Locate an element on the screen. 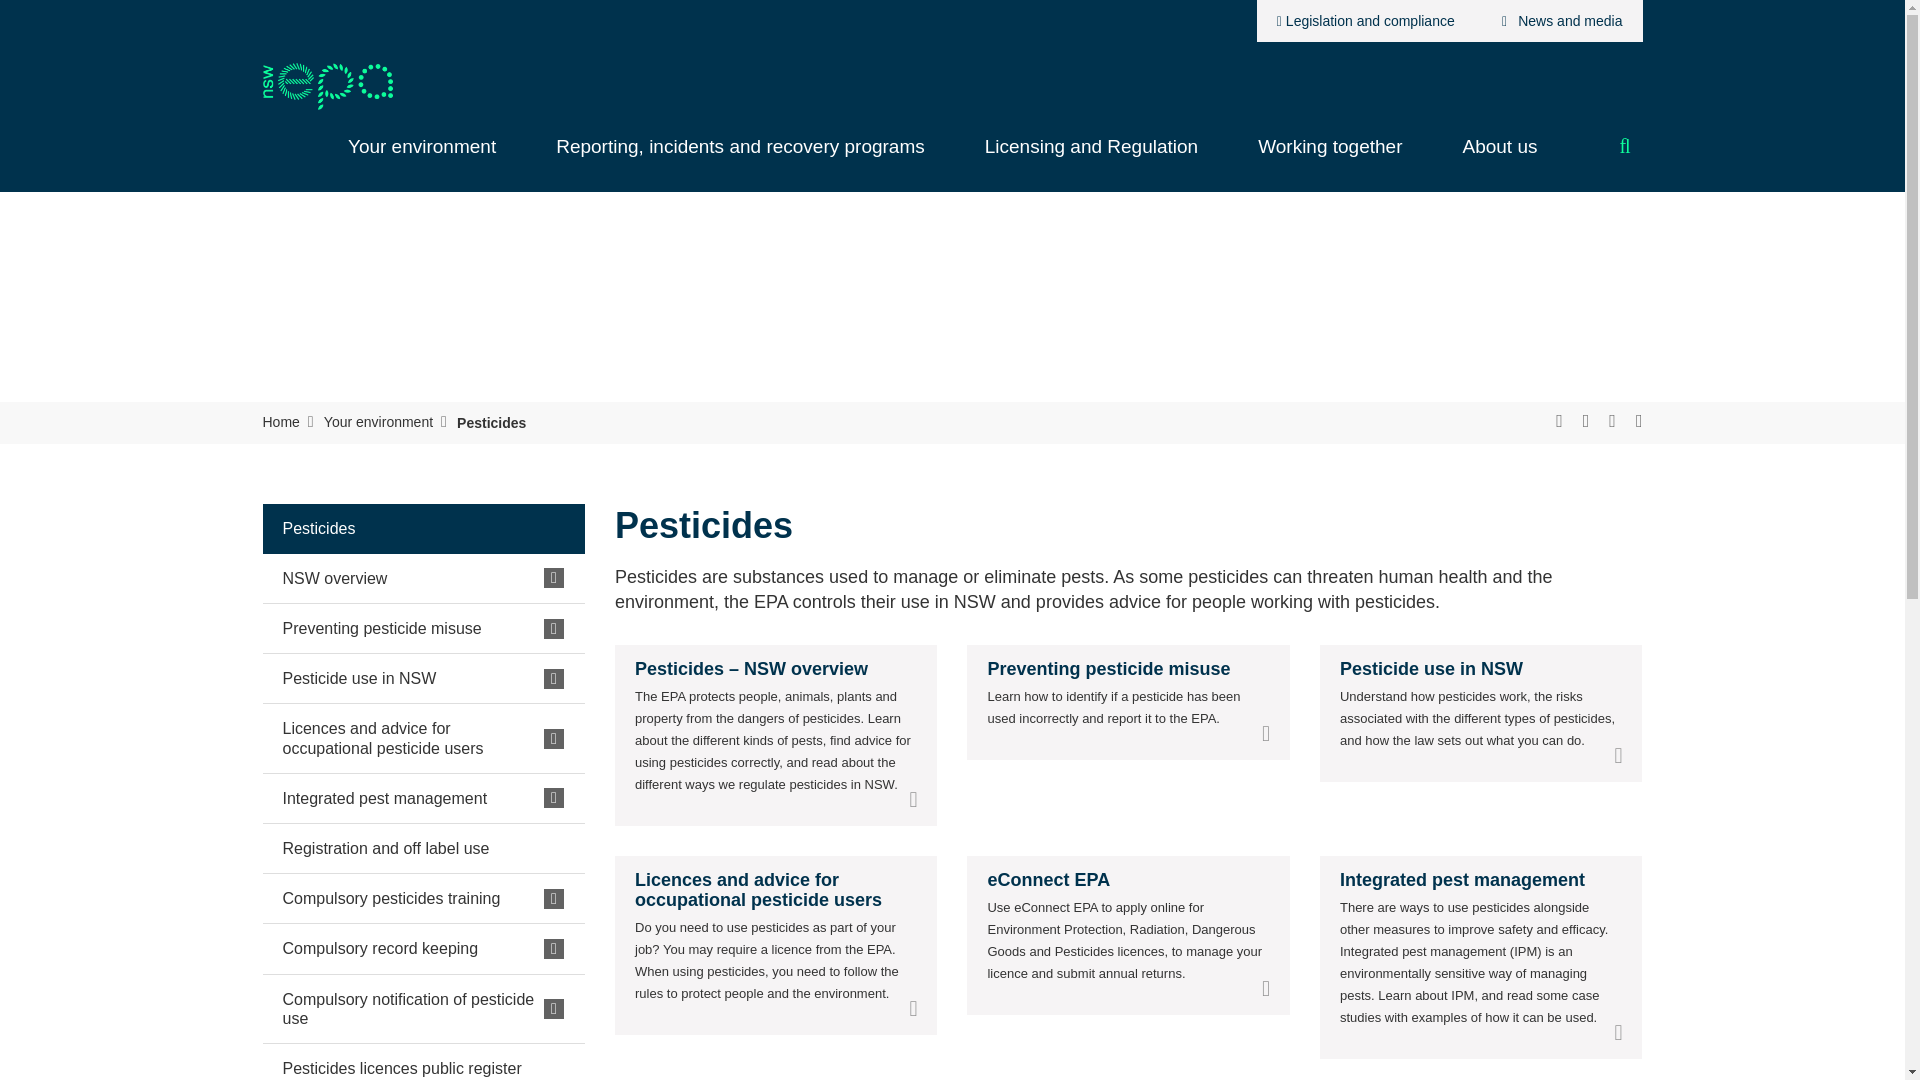 The width and height of the screenshot is (1920, 1080). Licensing and Regulation is located at coordinates (1091, 157).